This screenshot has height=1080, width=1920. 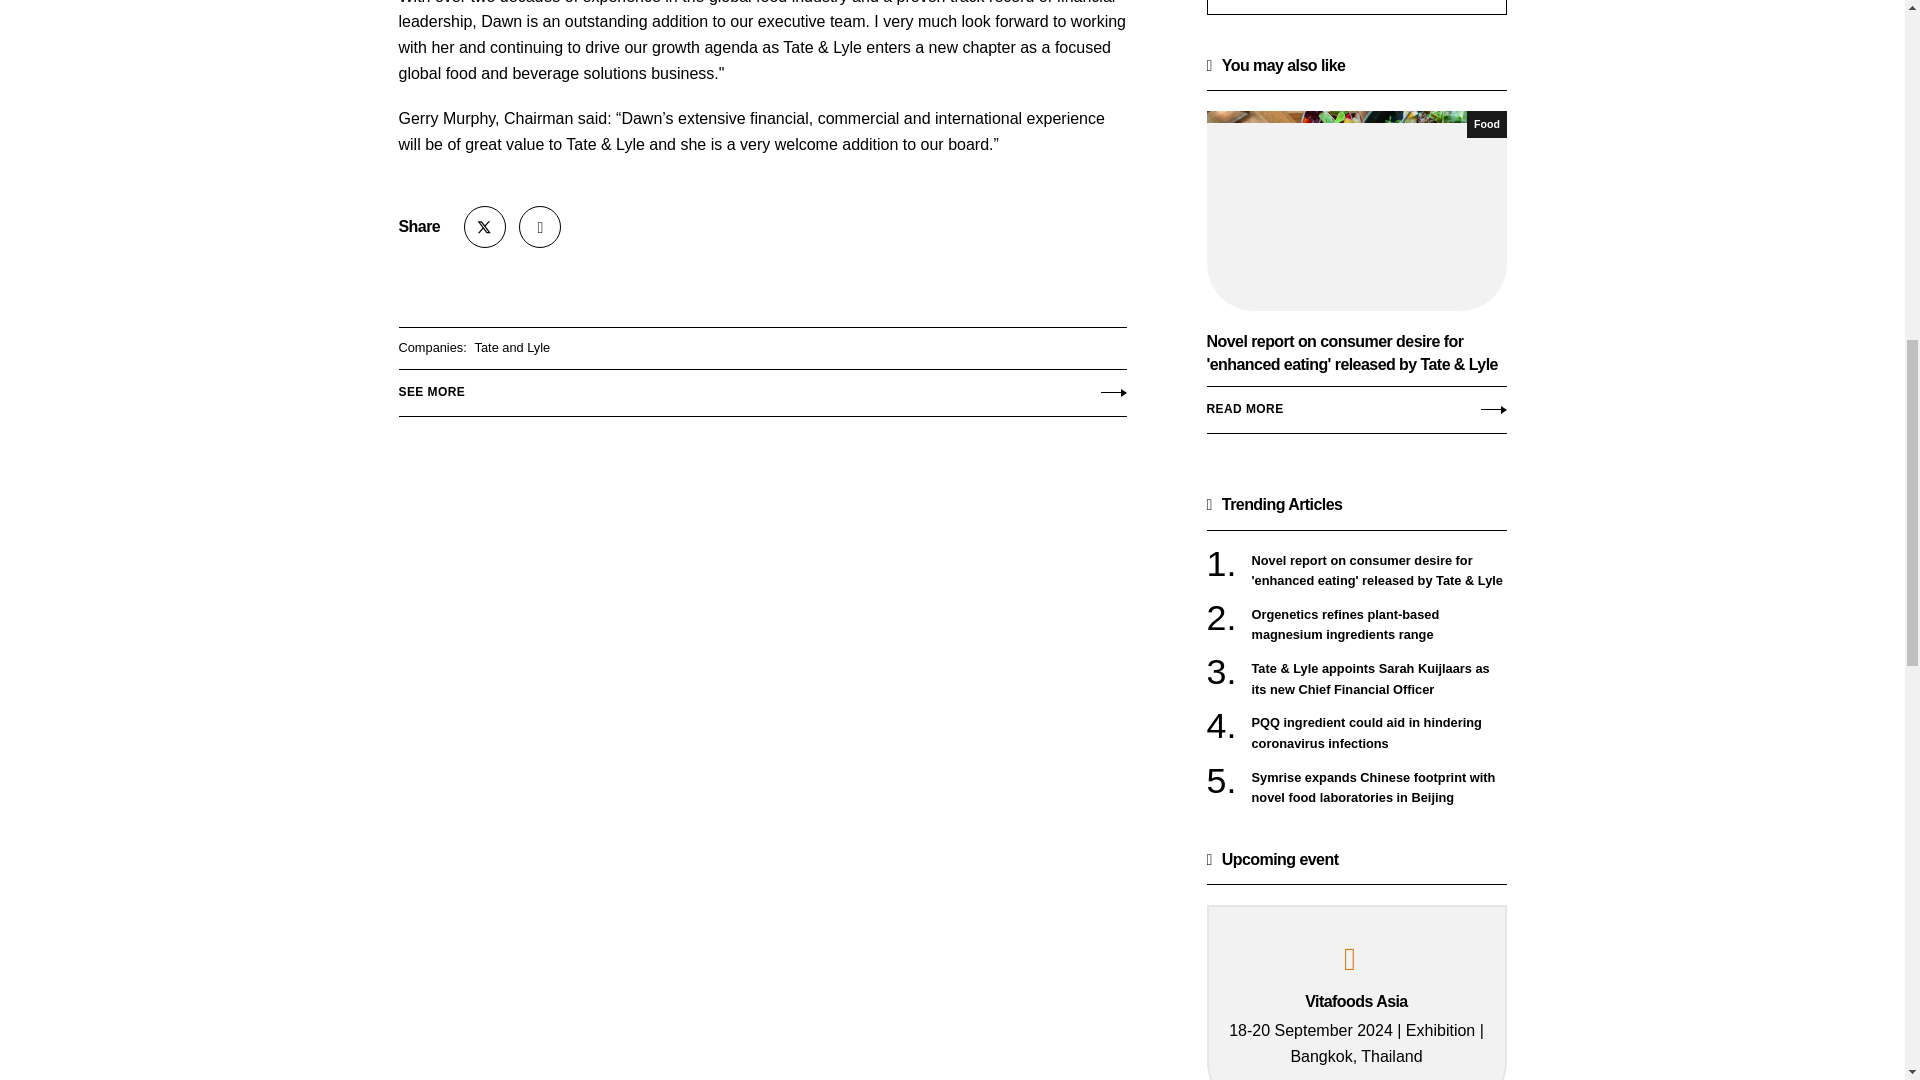 I want to click on Follow Nutraceutical Business Review on X, so click(x=485, y=227).